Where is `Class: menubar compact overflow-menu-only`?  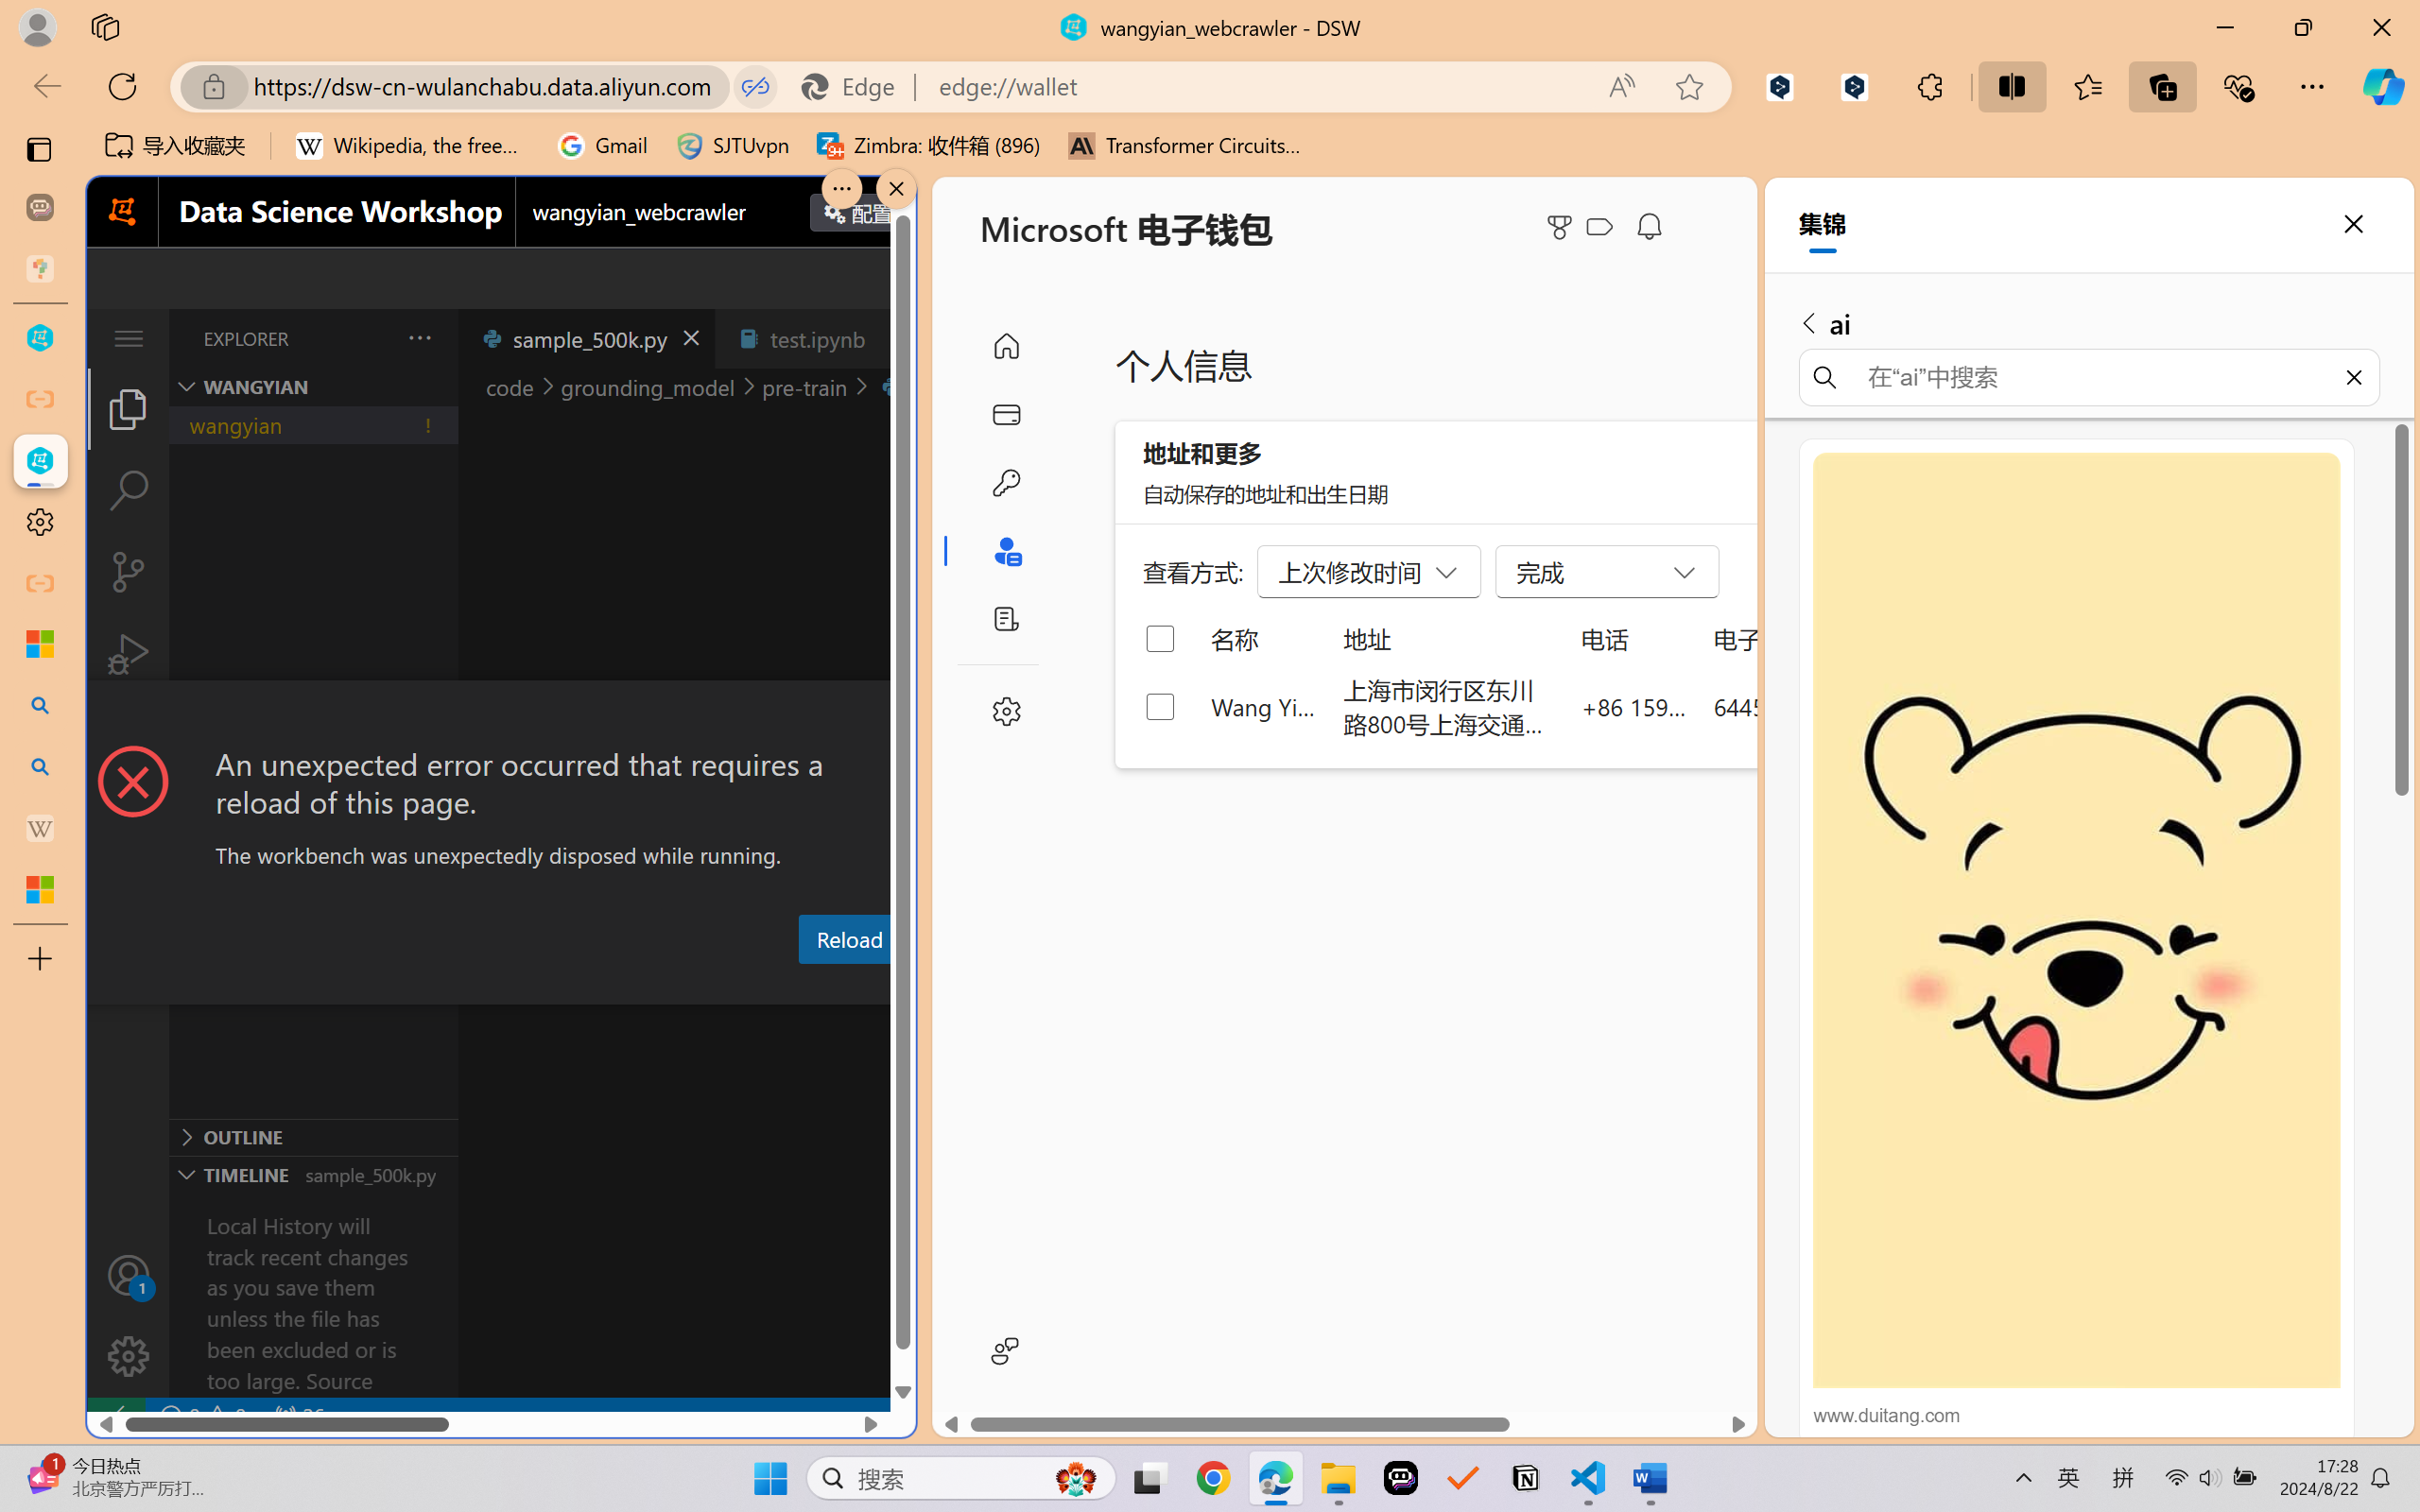 Class: menubar compact overflow-menu-only is located at coordinates (129, 338).